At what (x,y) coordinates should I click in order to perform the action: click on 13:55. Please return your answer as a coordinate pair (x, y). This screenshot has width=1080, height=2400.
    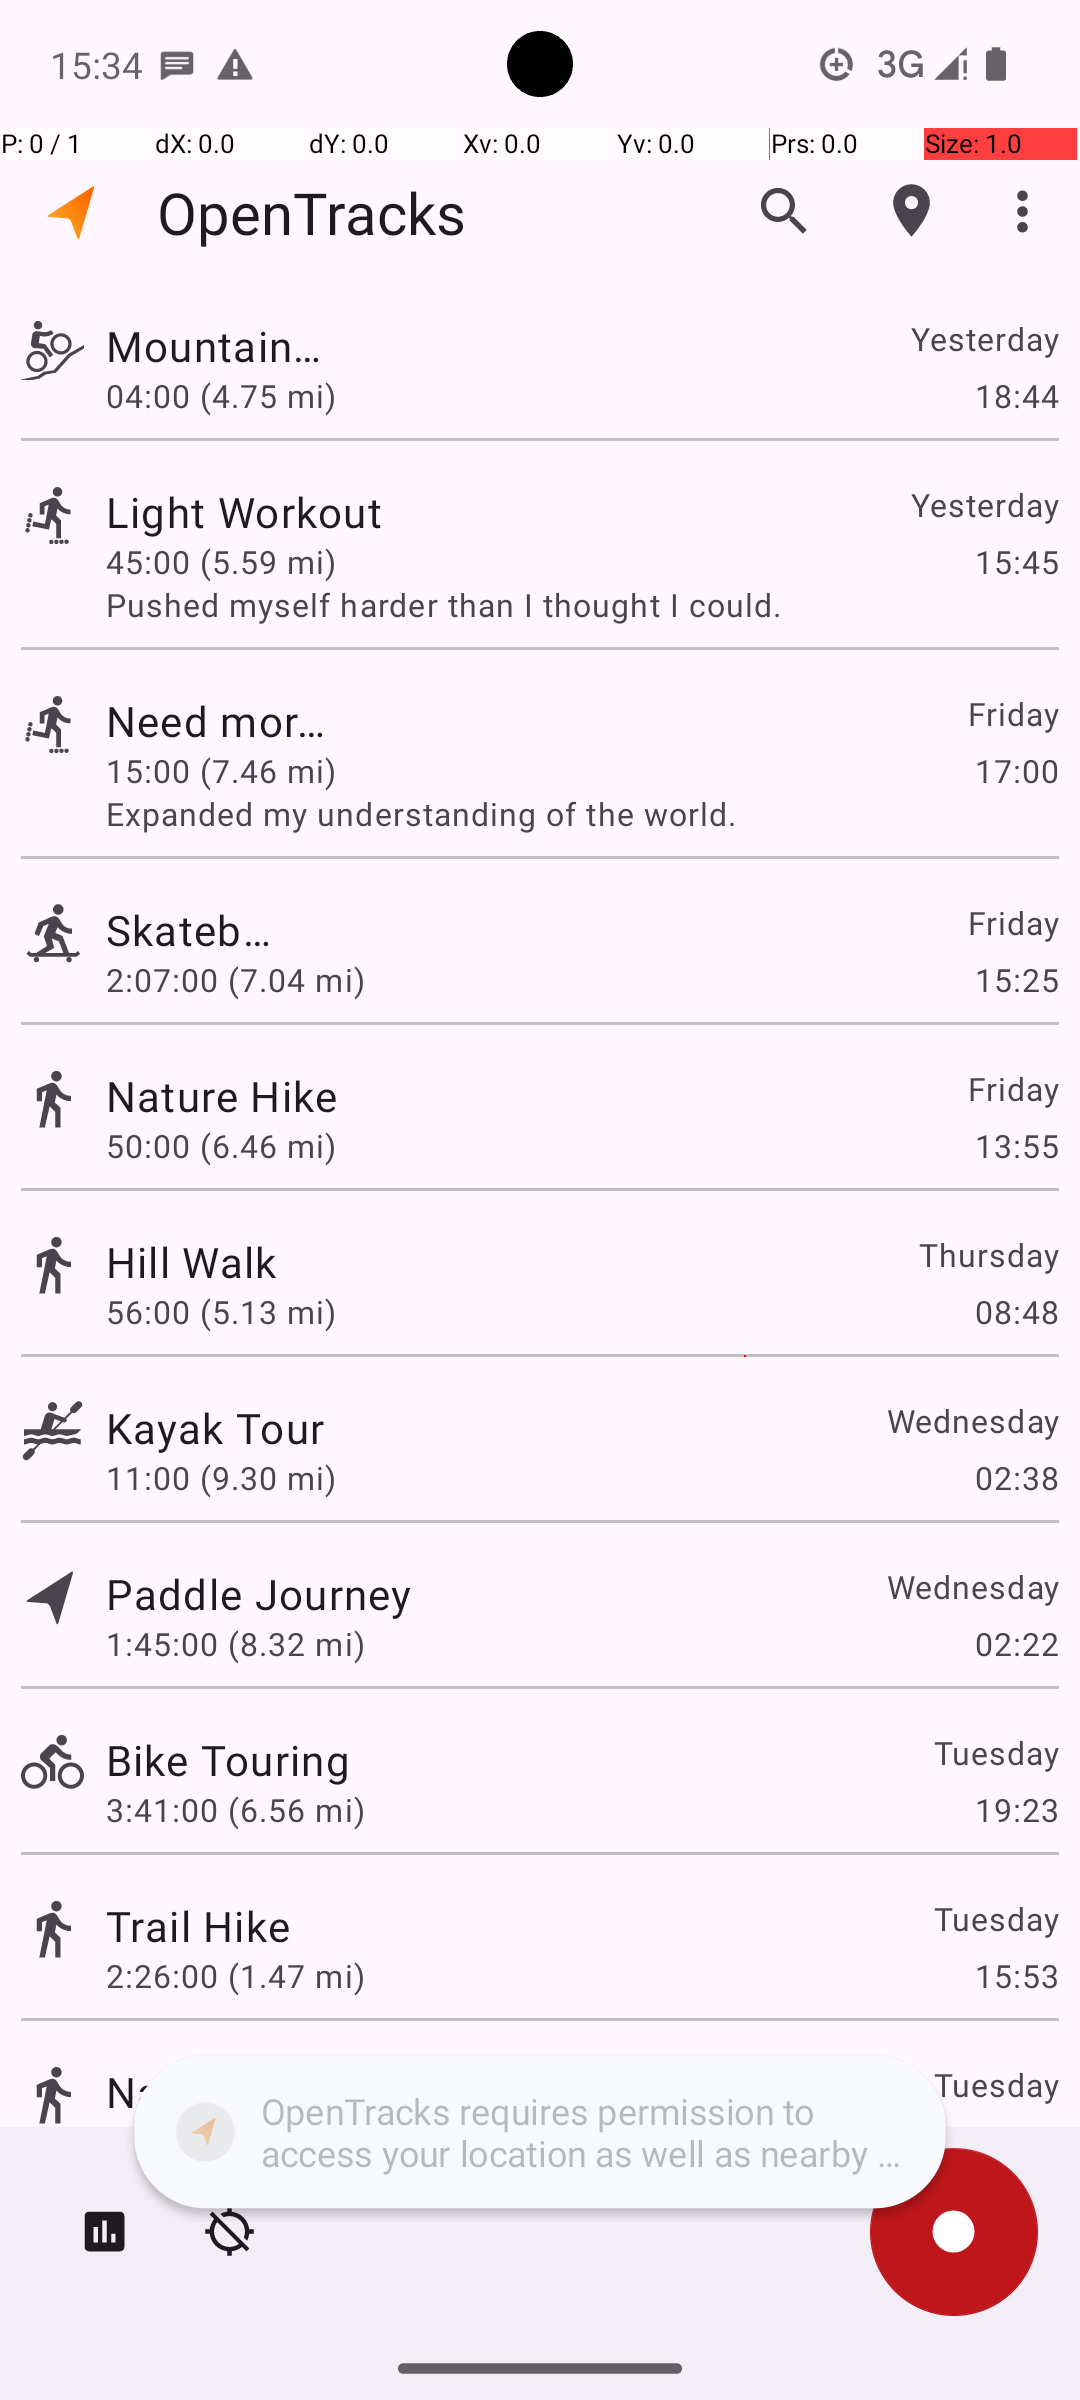
    Looking at the image, I should click on (1016, 1146).